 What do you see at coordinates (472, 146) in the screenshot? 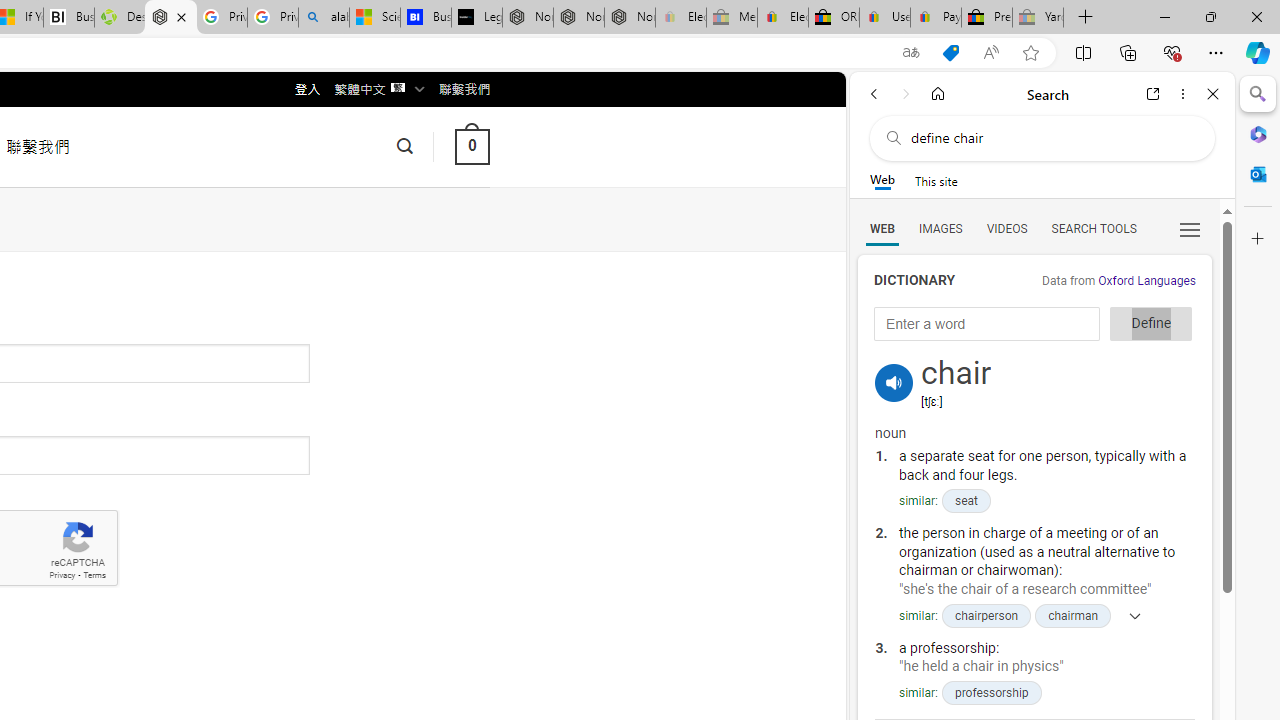
I see `  0  ` at bounding box center [472, 146].